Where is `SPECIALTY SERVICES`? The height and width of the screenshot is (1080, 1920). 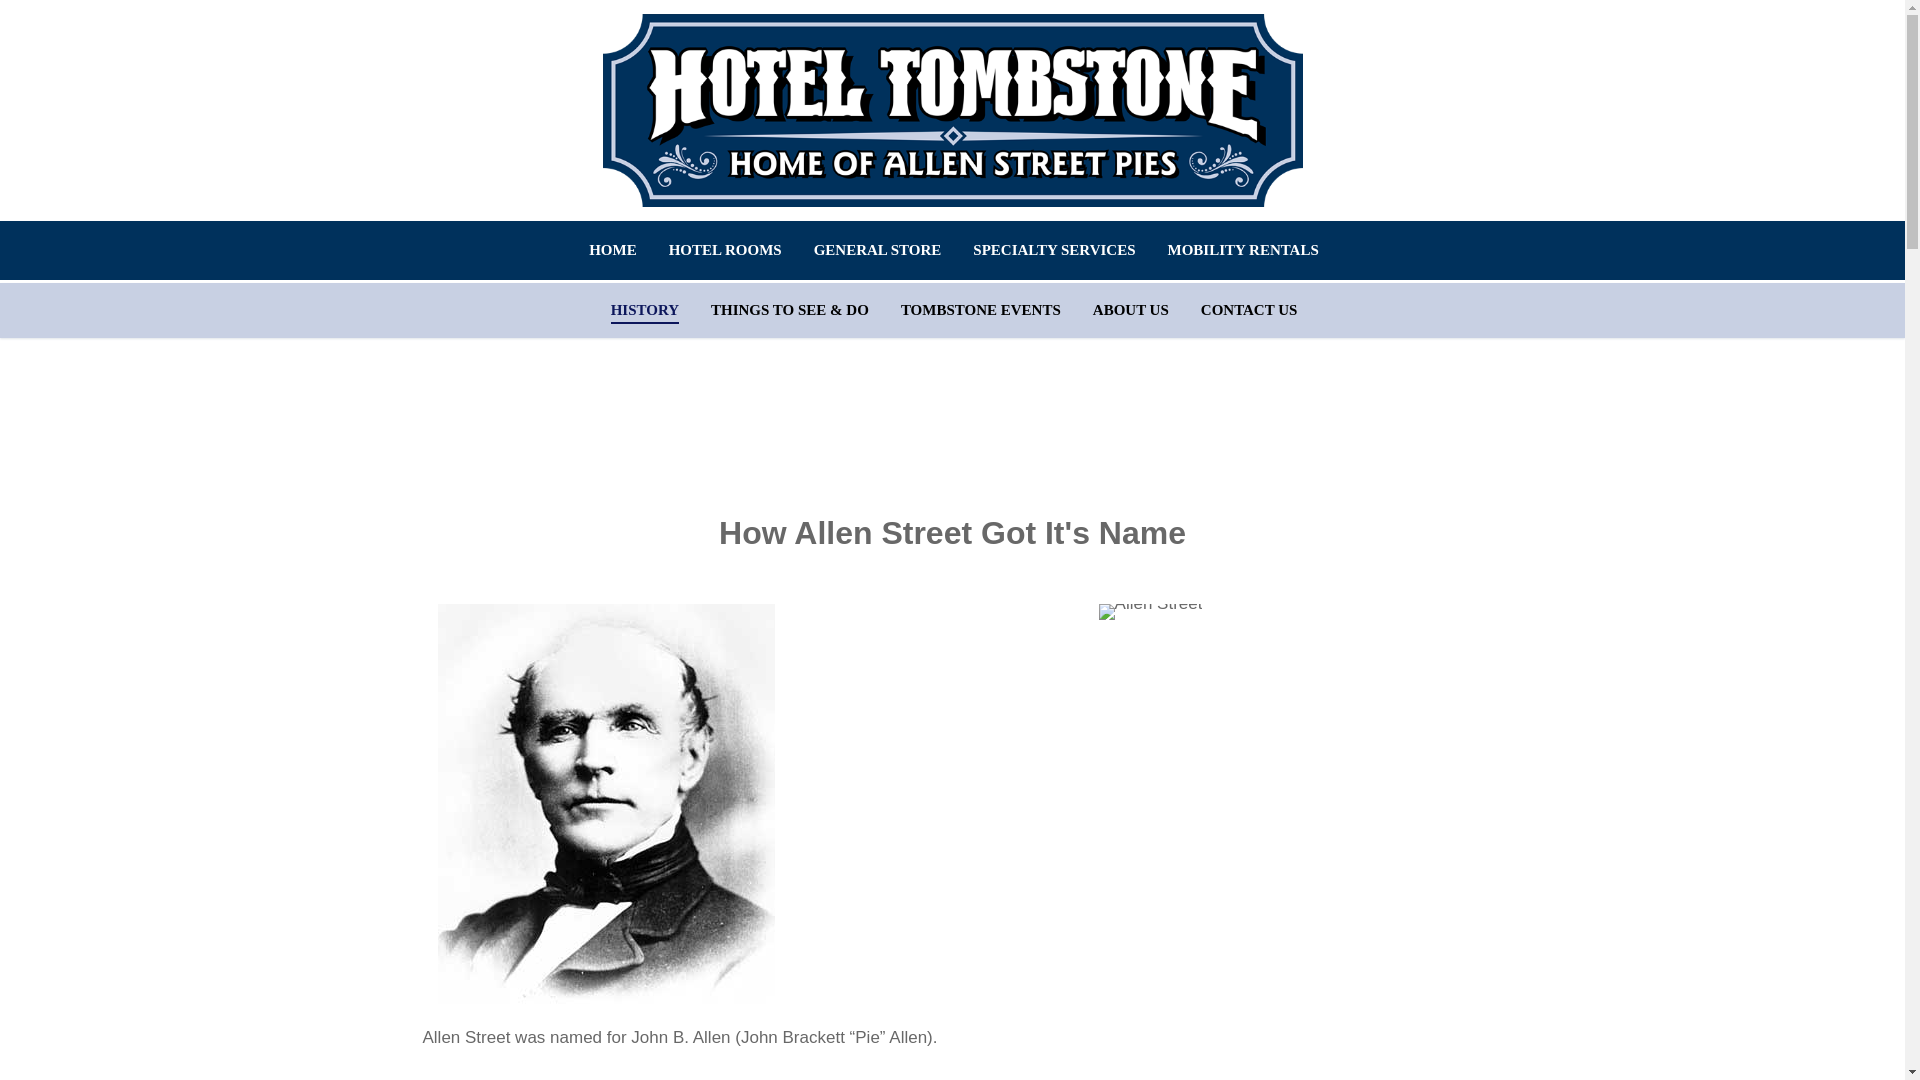
SPECIALTY SERVICES is located at coordinates (1054, 250).